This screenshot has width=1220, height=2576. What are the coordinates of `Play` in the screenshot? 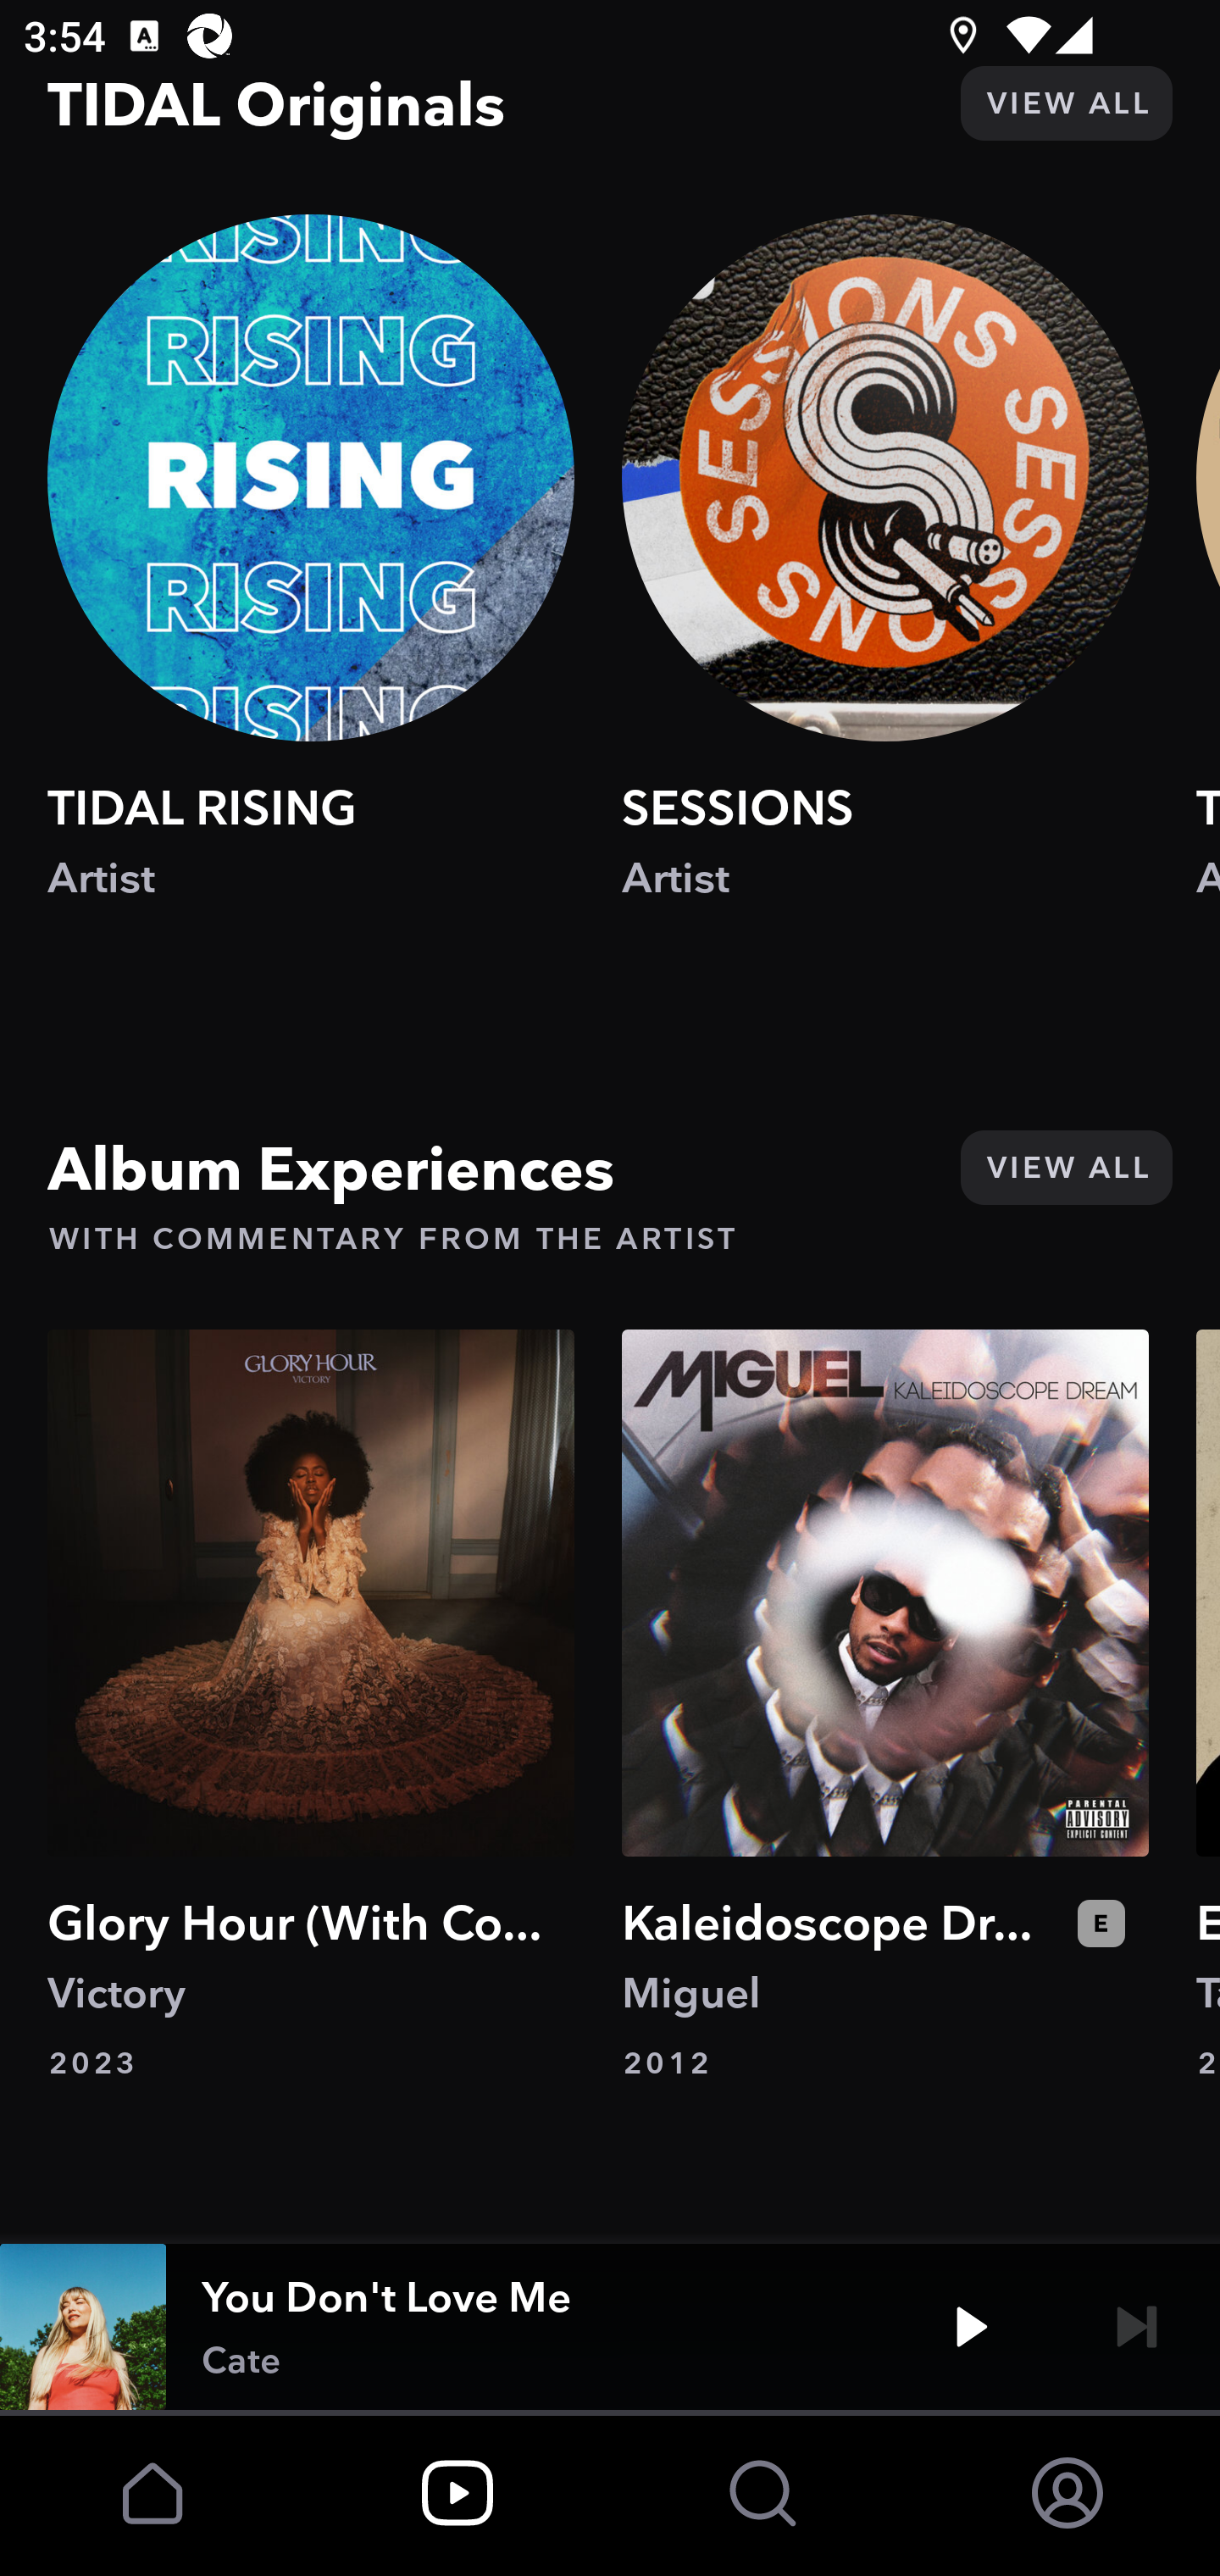 It's located at (971, 2327).